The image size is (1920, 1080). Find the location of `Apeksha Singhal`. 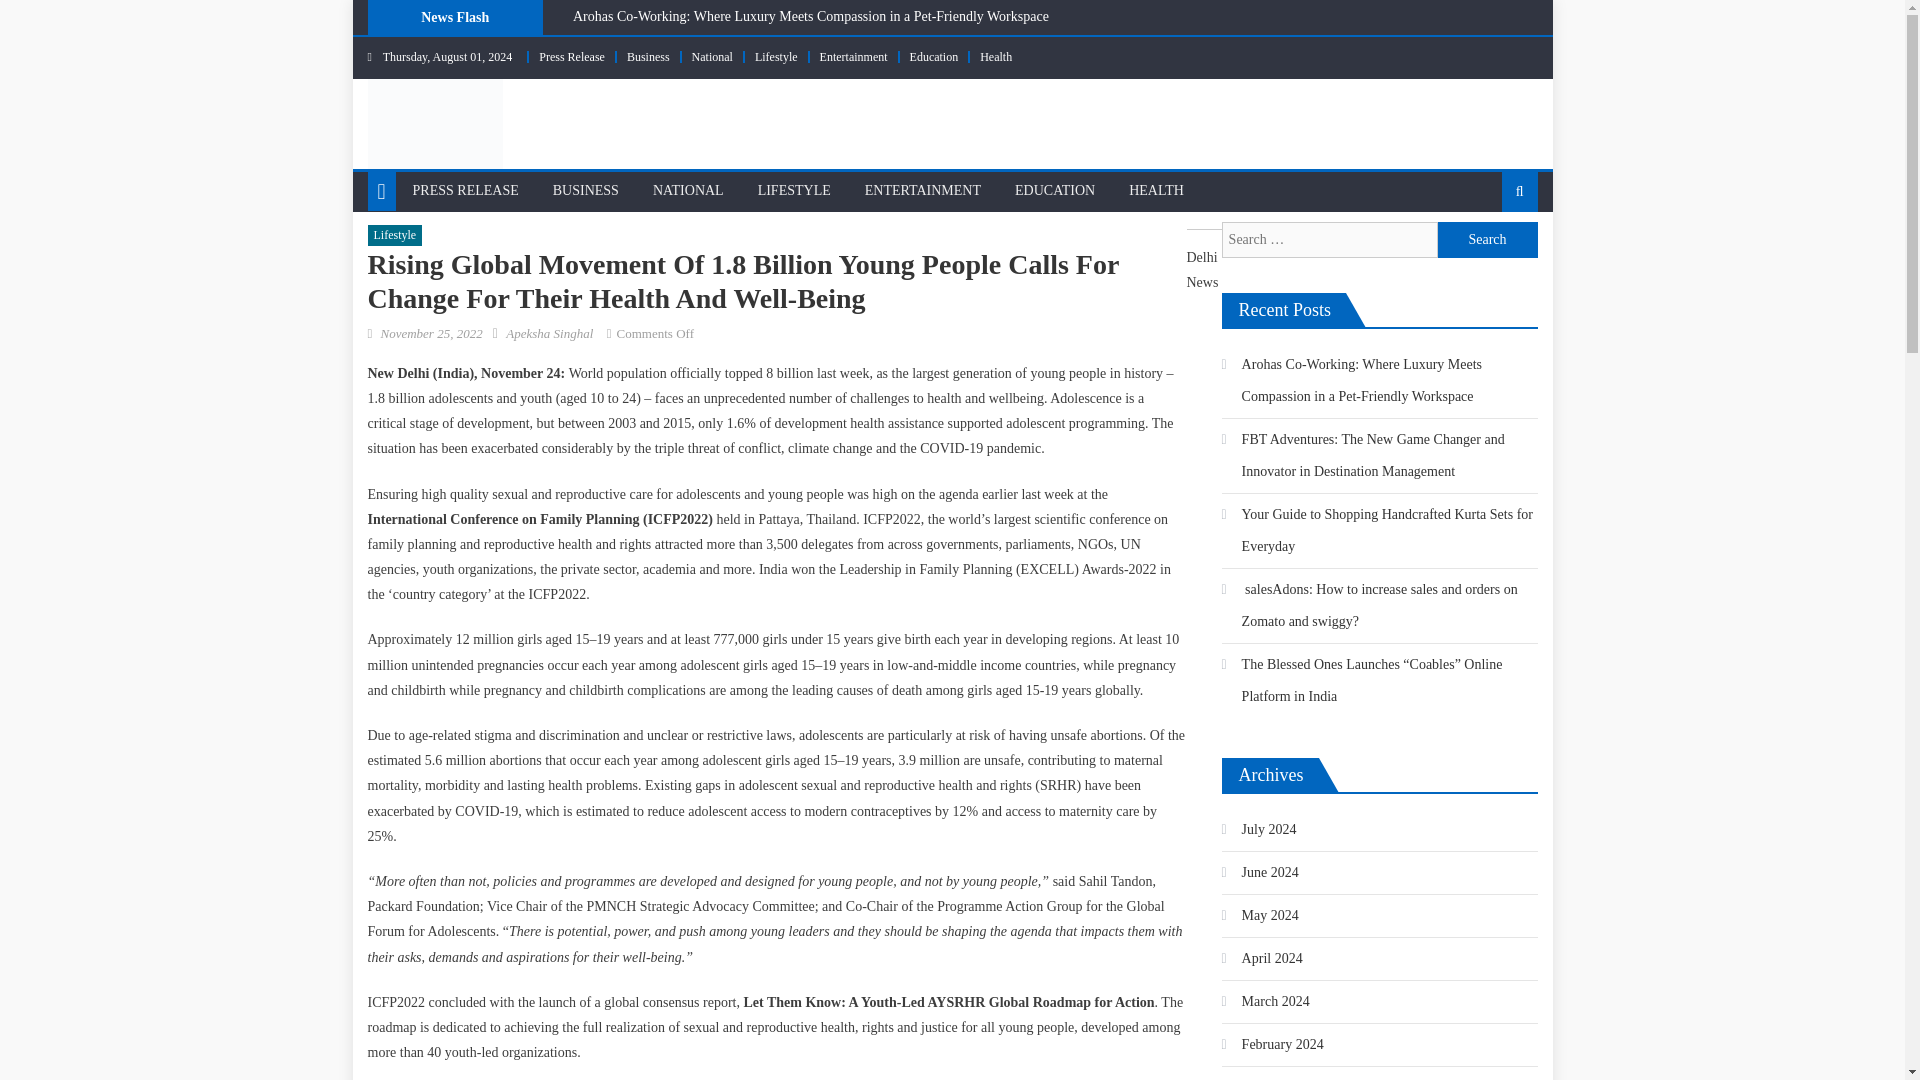

Apeksha Singhal is located at coordinates (550, 334).